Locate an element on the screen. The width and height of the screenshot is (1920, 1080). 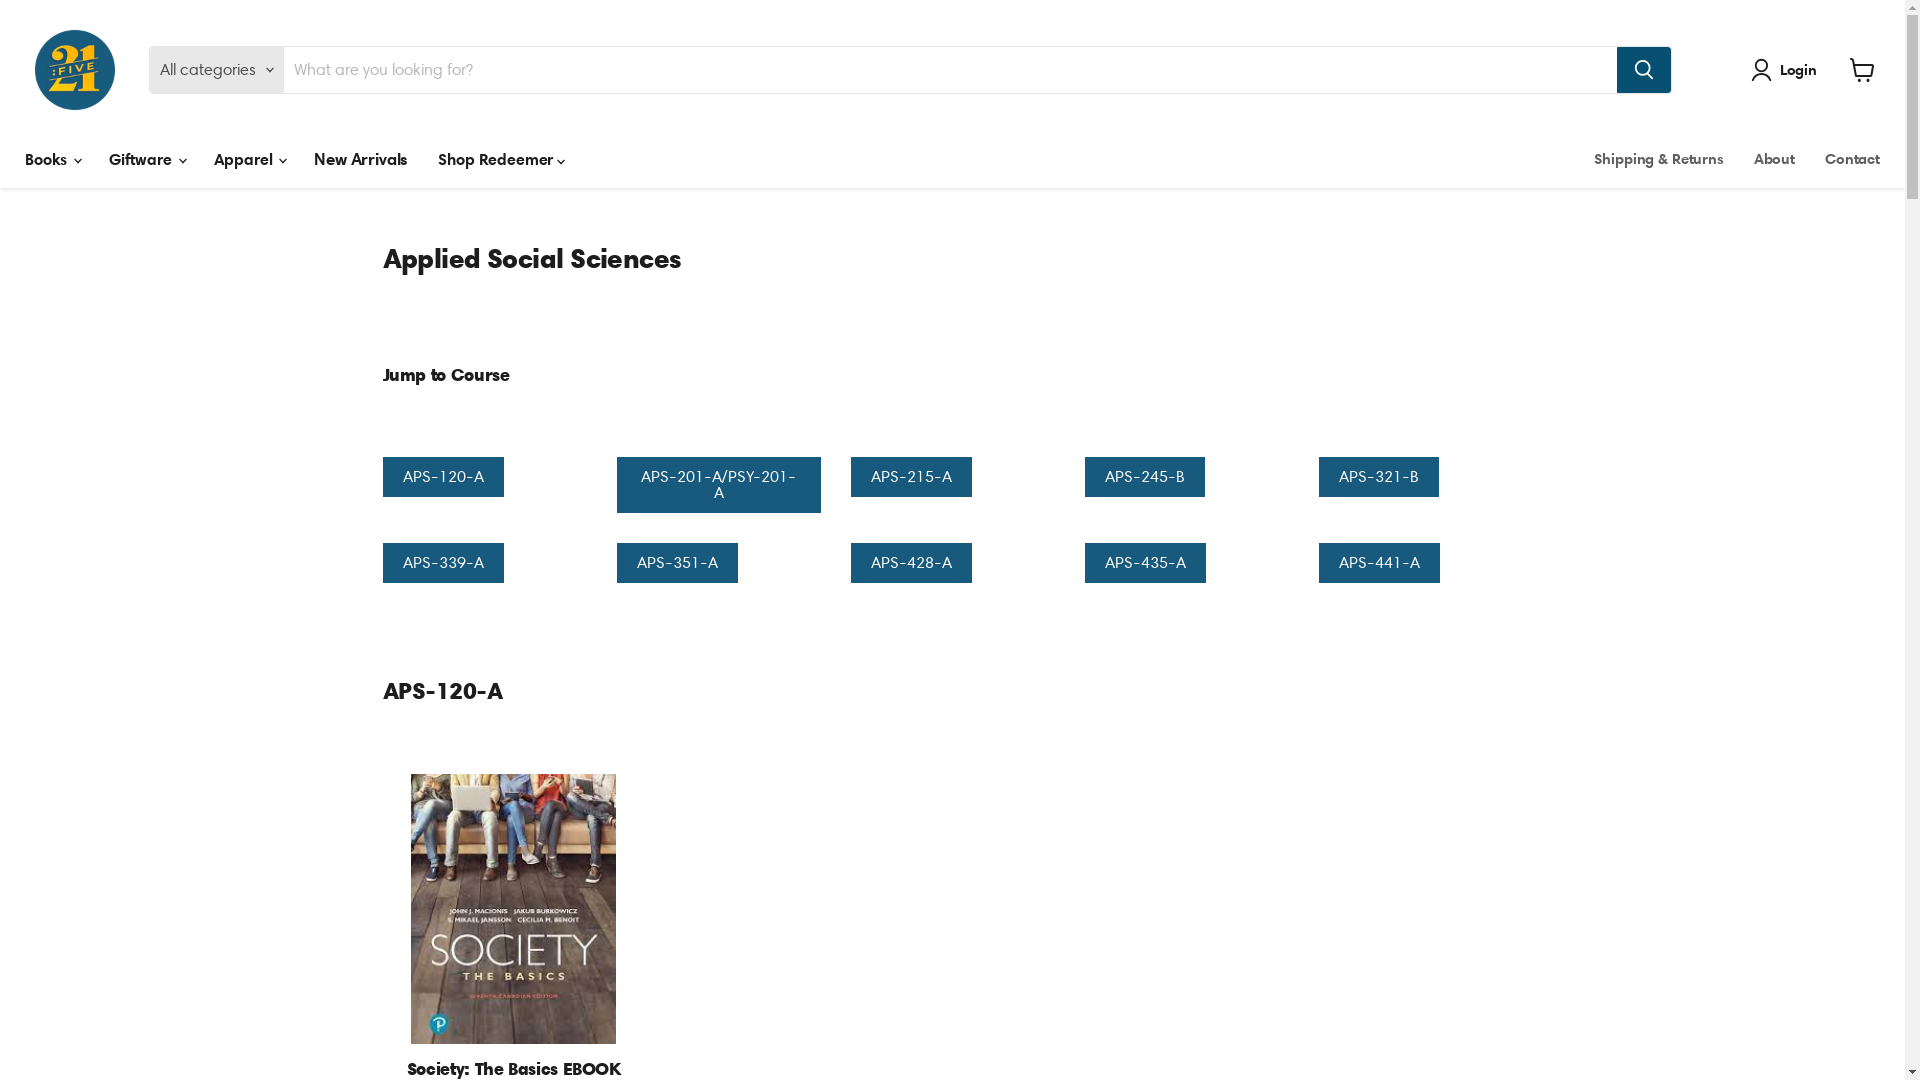
APS-435-A is located at coordinates (1144, 563).